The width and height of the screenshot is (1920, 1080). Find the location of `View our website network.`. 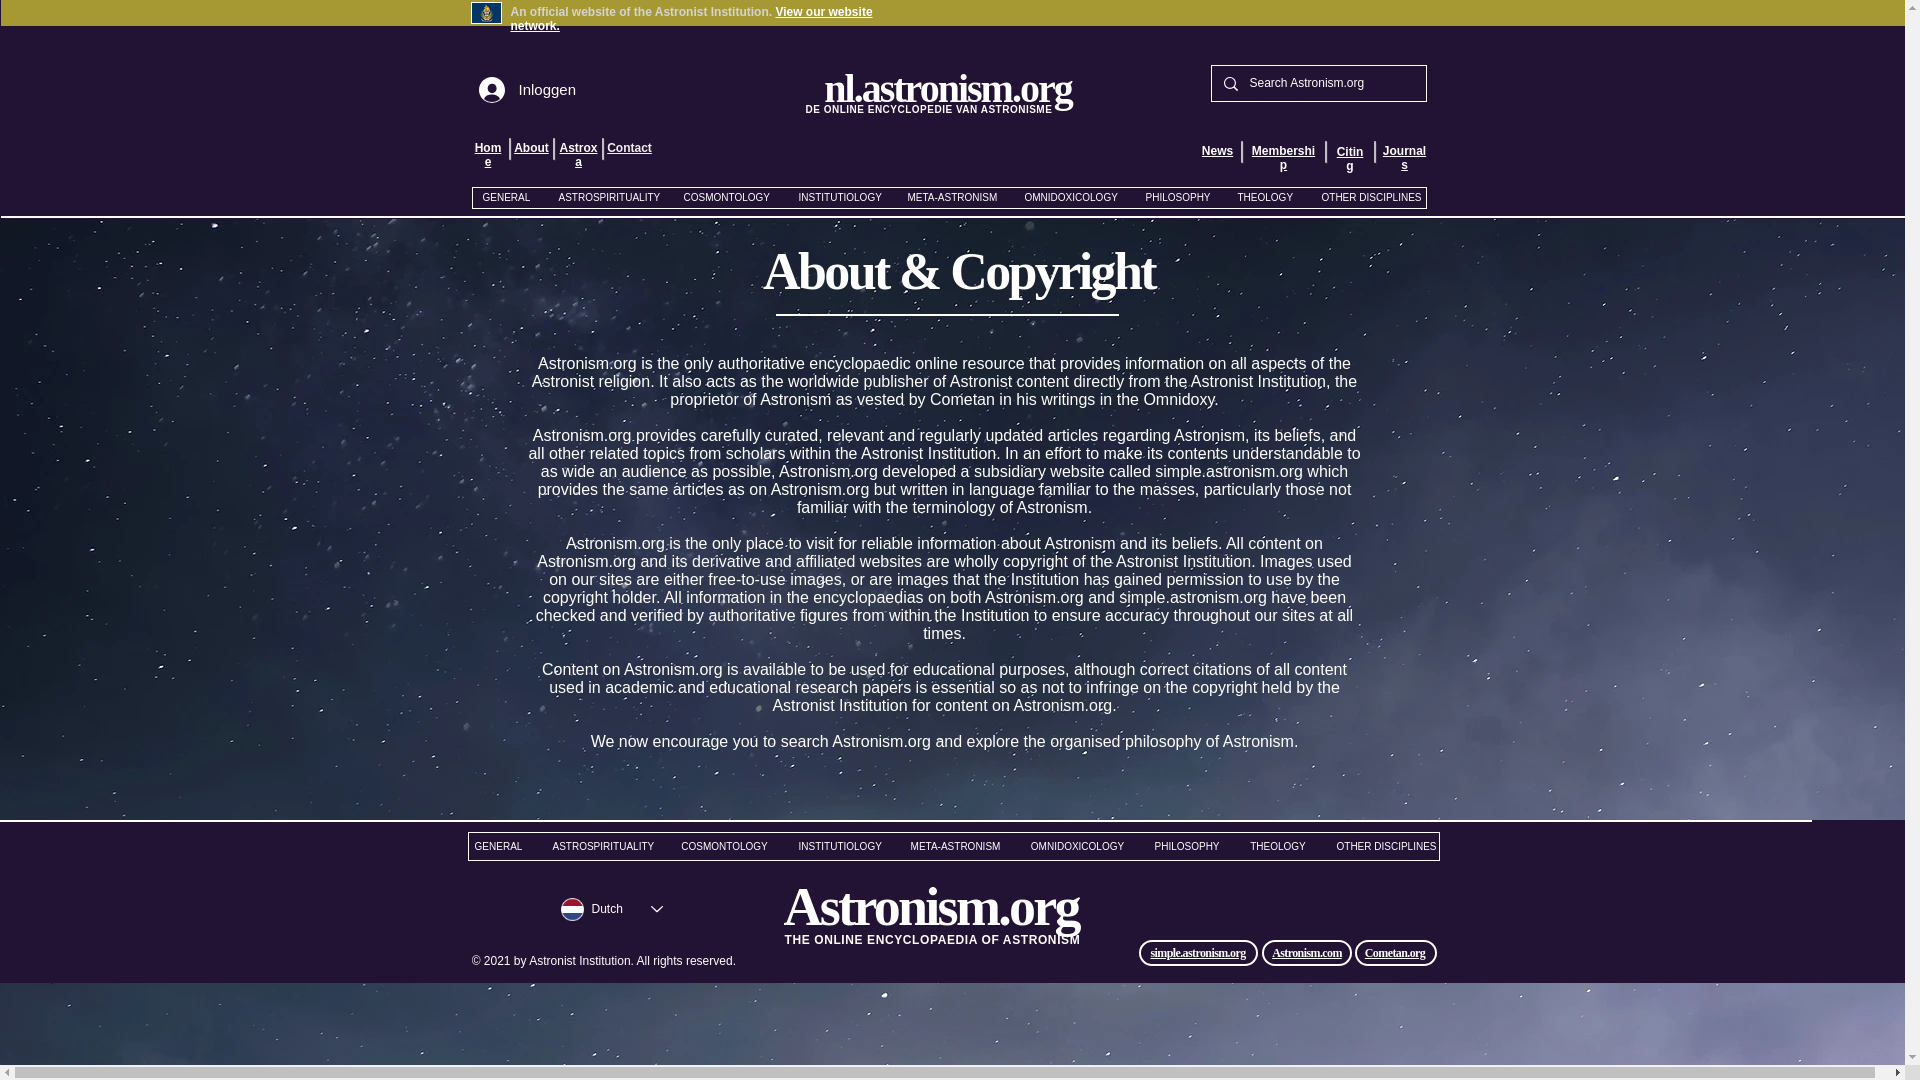

View our website network. is located at coordinates (690, 19).